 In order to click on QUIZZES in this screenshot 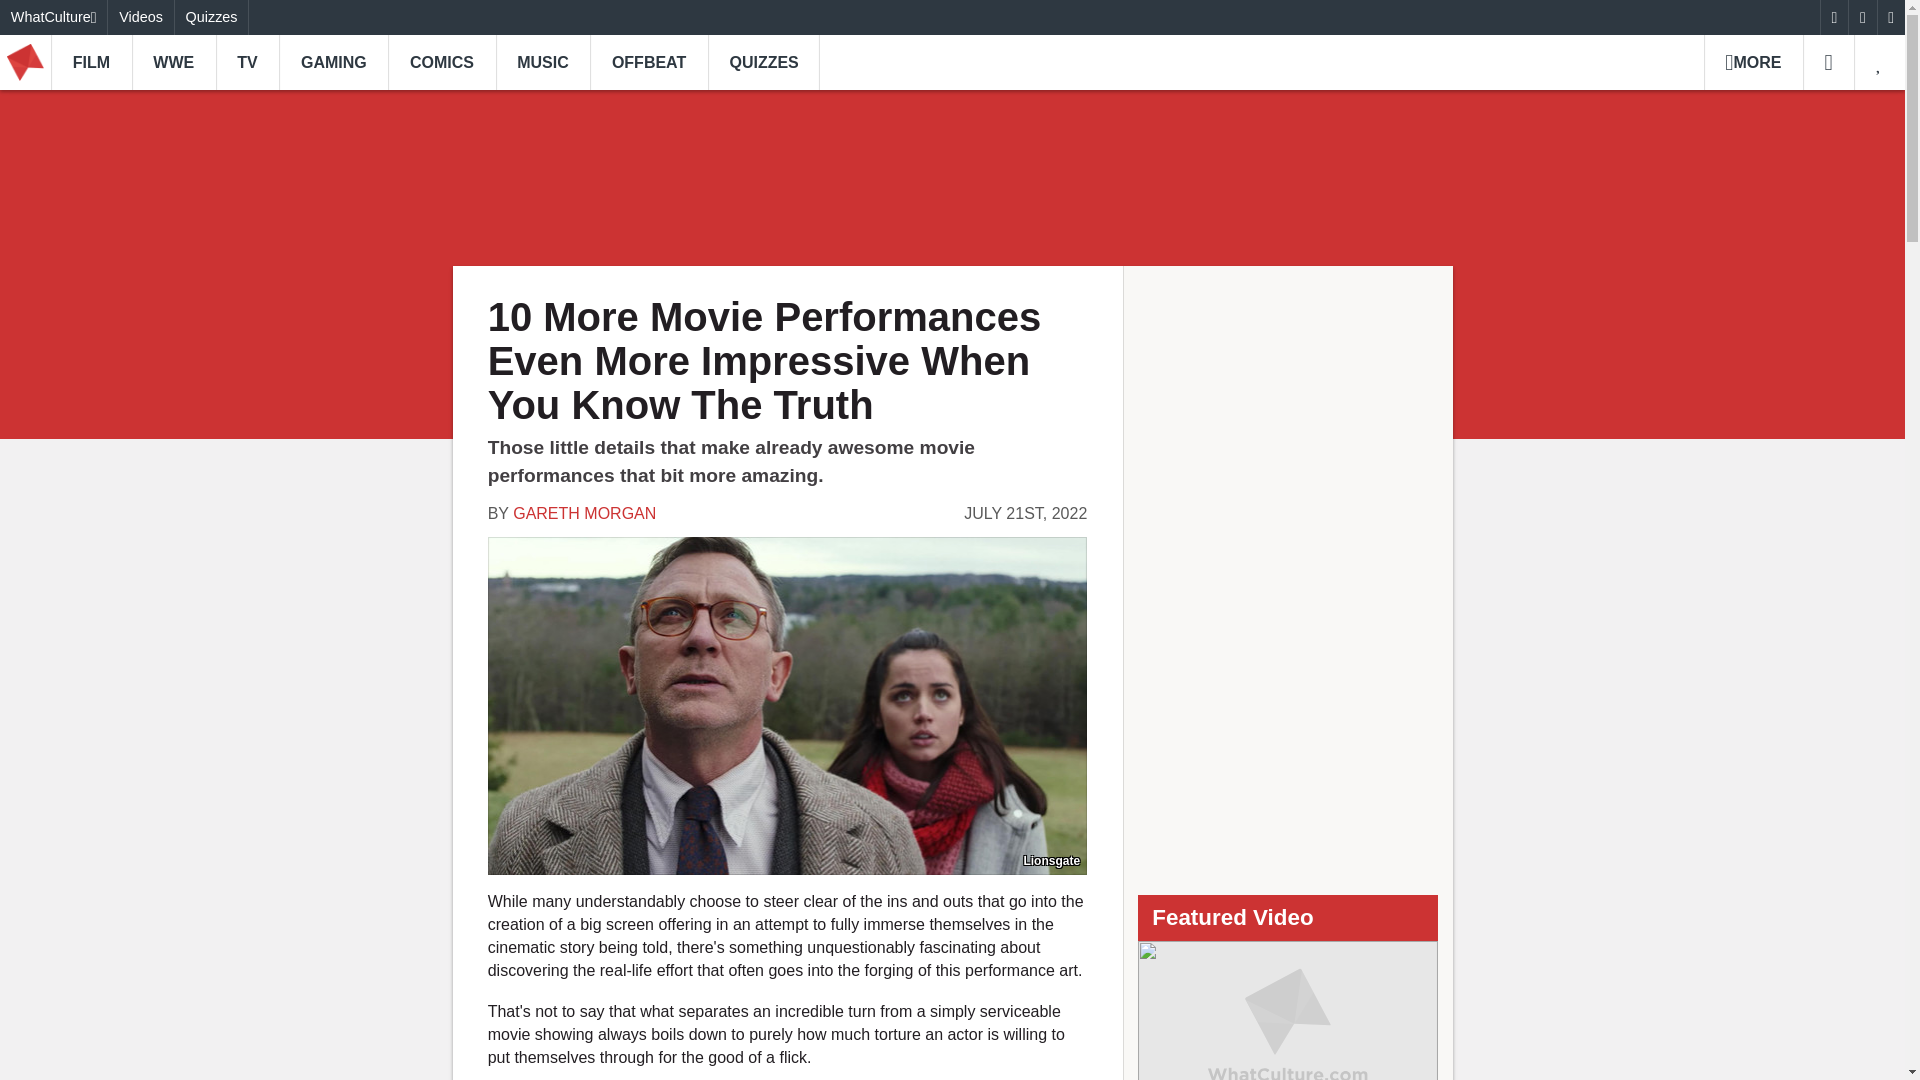, I will do `click(764, 62)`.